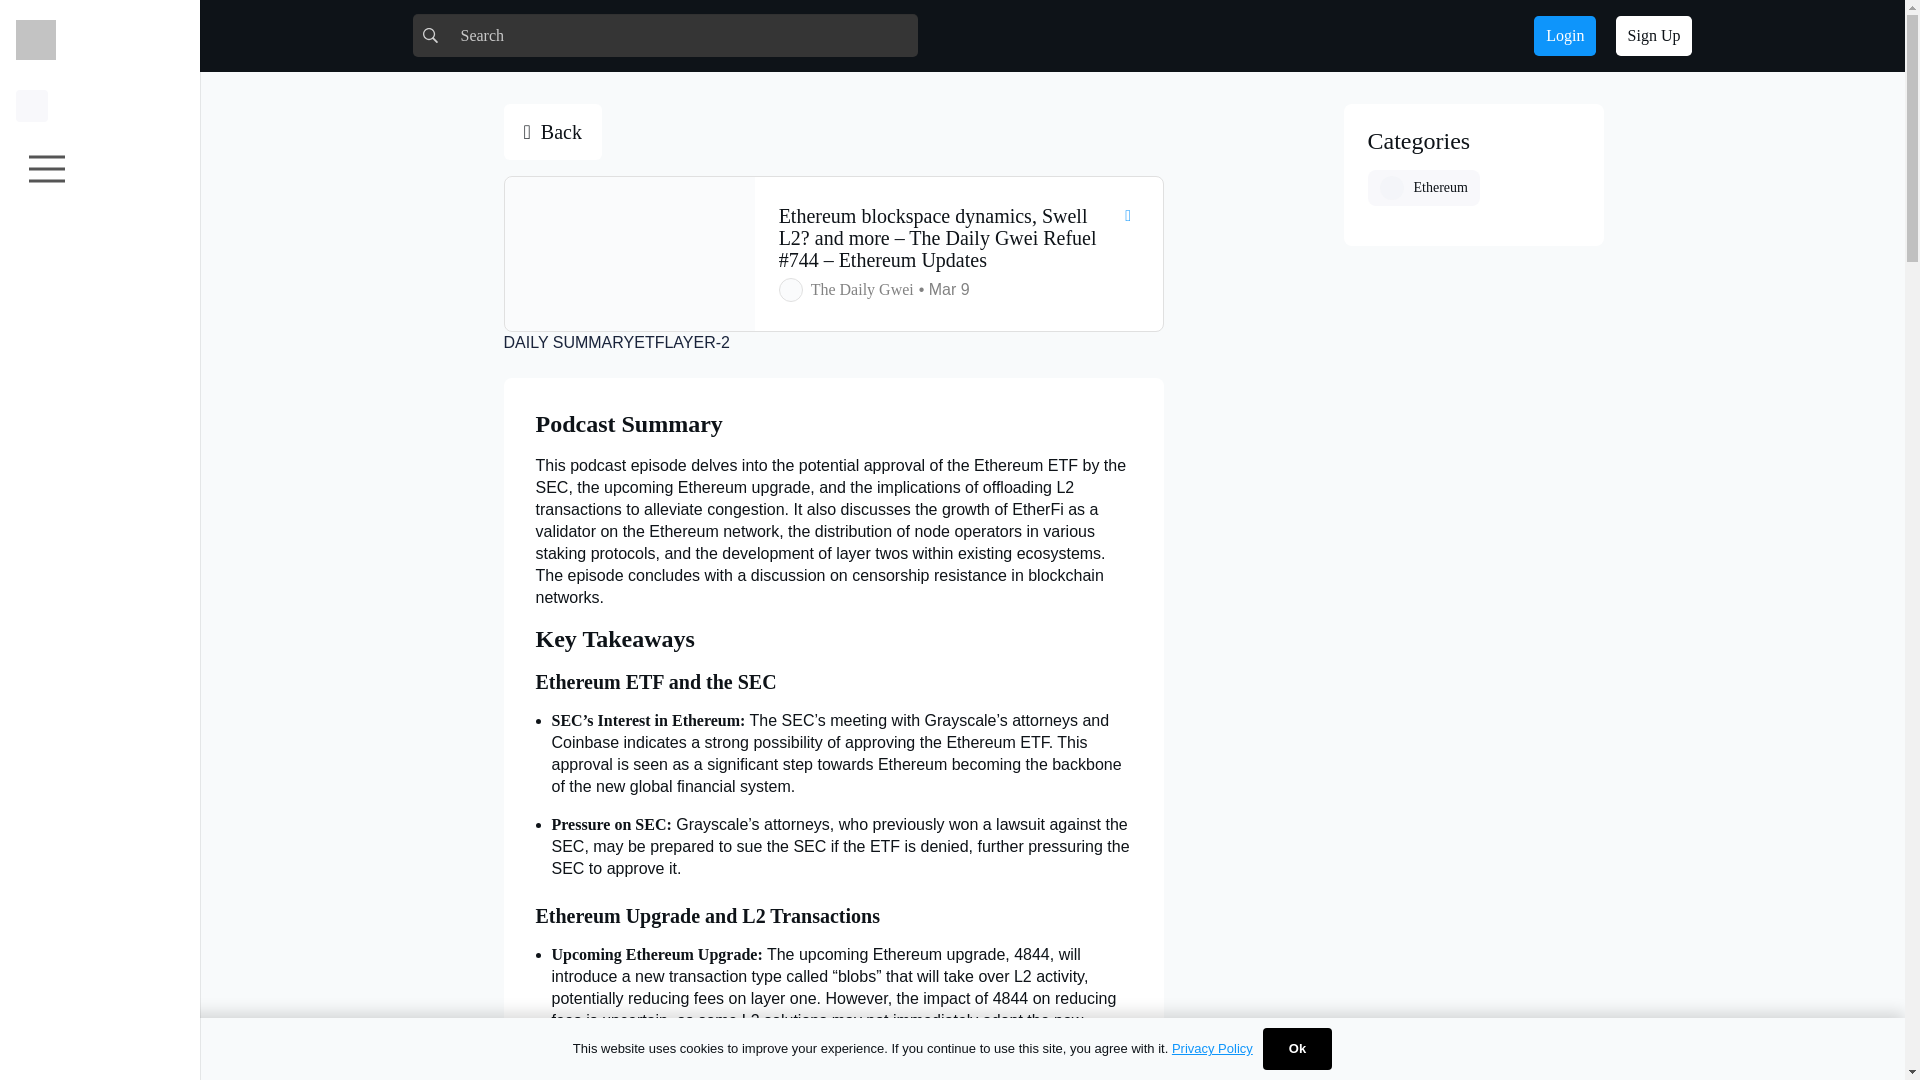 This screenshot has width=1920, height=1080. What do you see at coordinates (569, 342) in the screenshot?
I see `DAILY SUMMARY` at bounding box center [569, 342].